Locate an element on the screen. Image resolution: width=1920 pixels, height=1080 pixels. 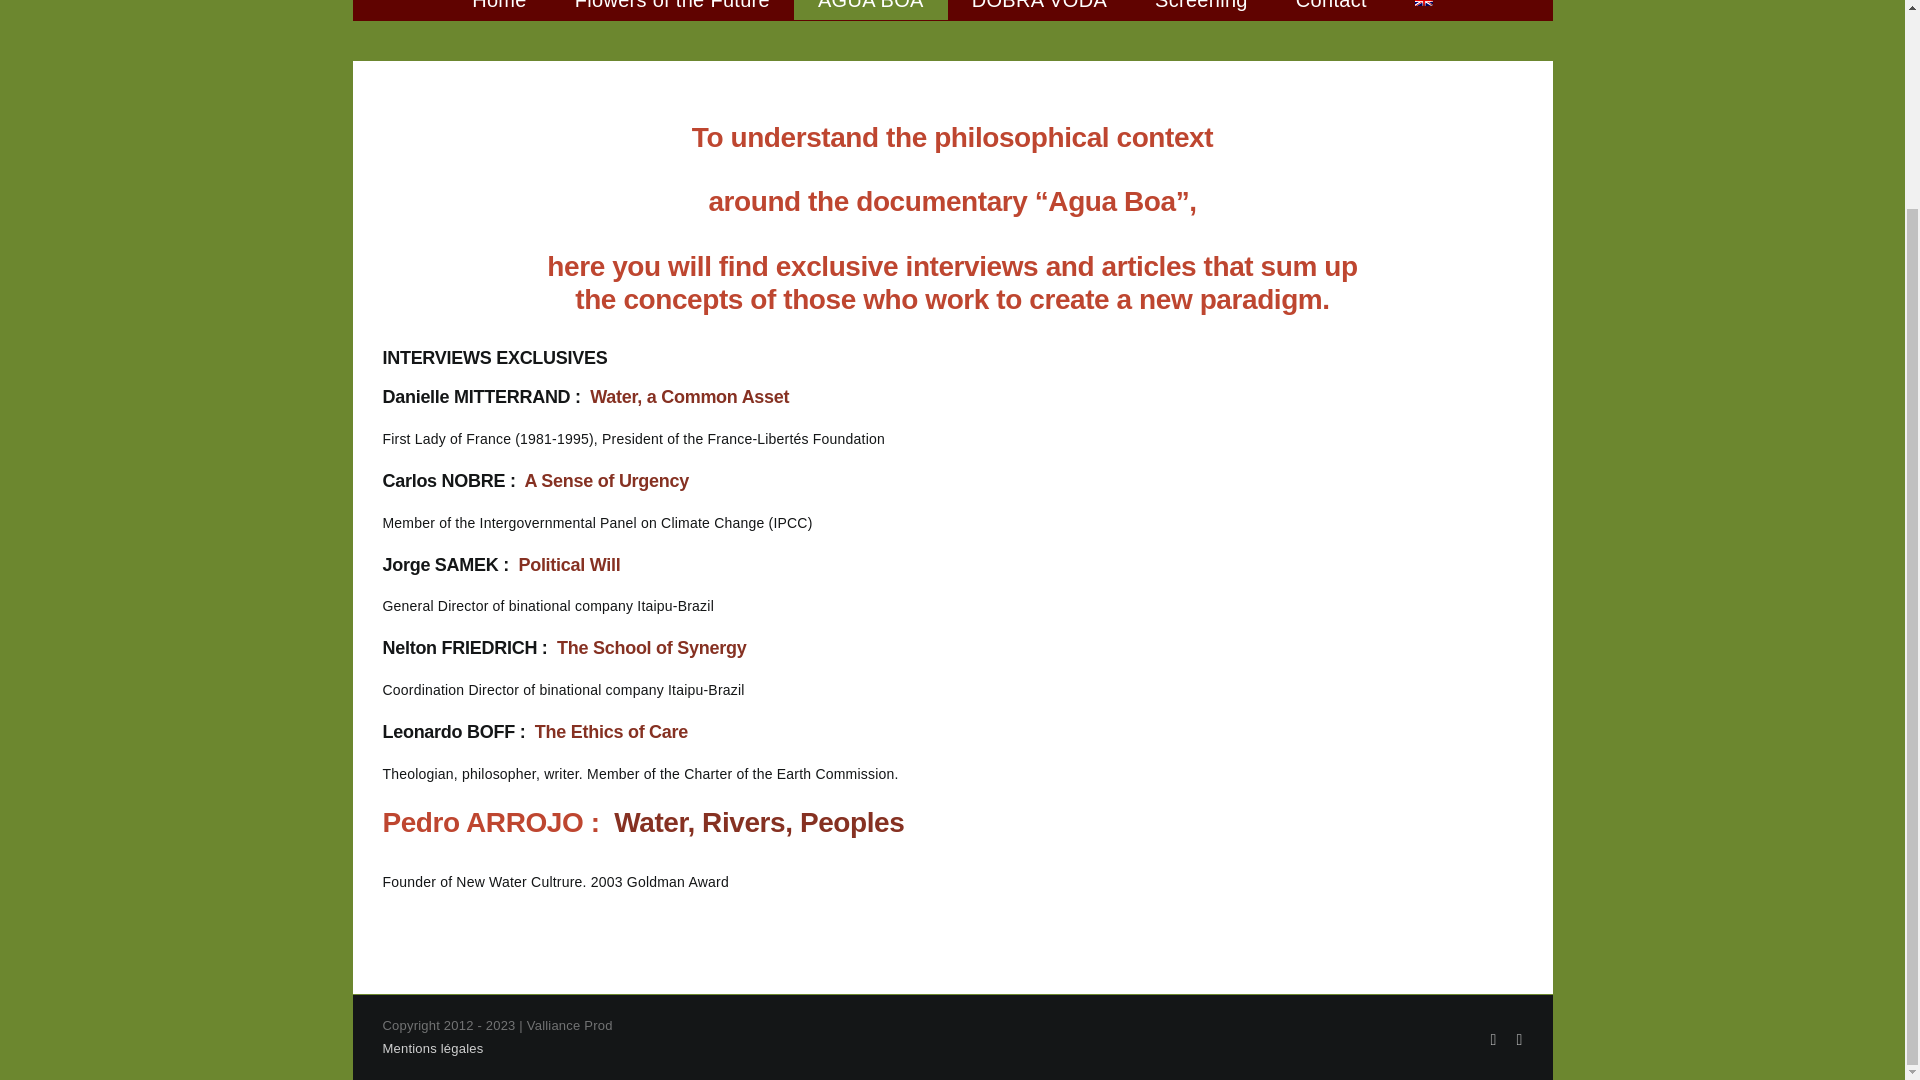
AGUA BOA is located at coordinates (871, 10).